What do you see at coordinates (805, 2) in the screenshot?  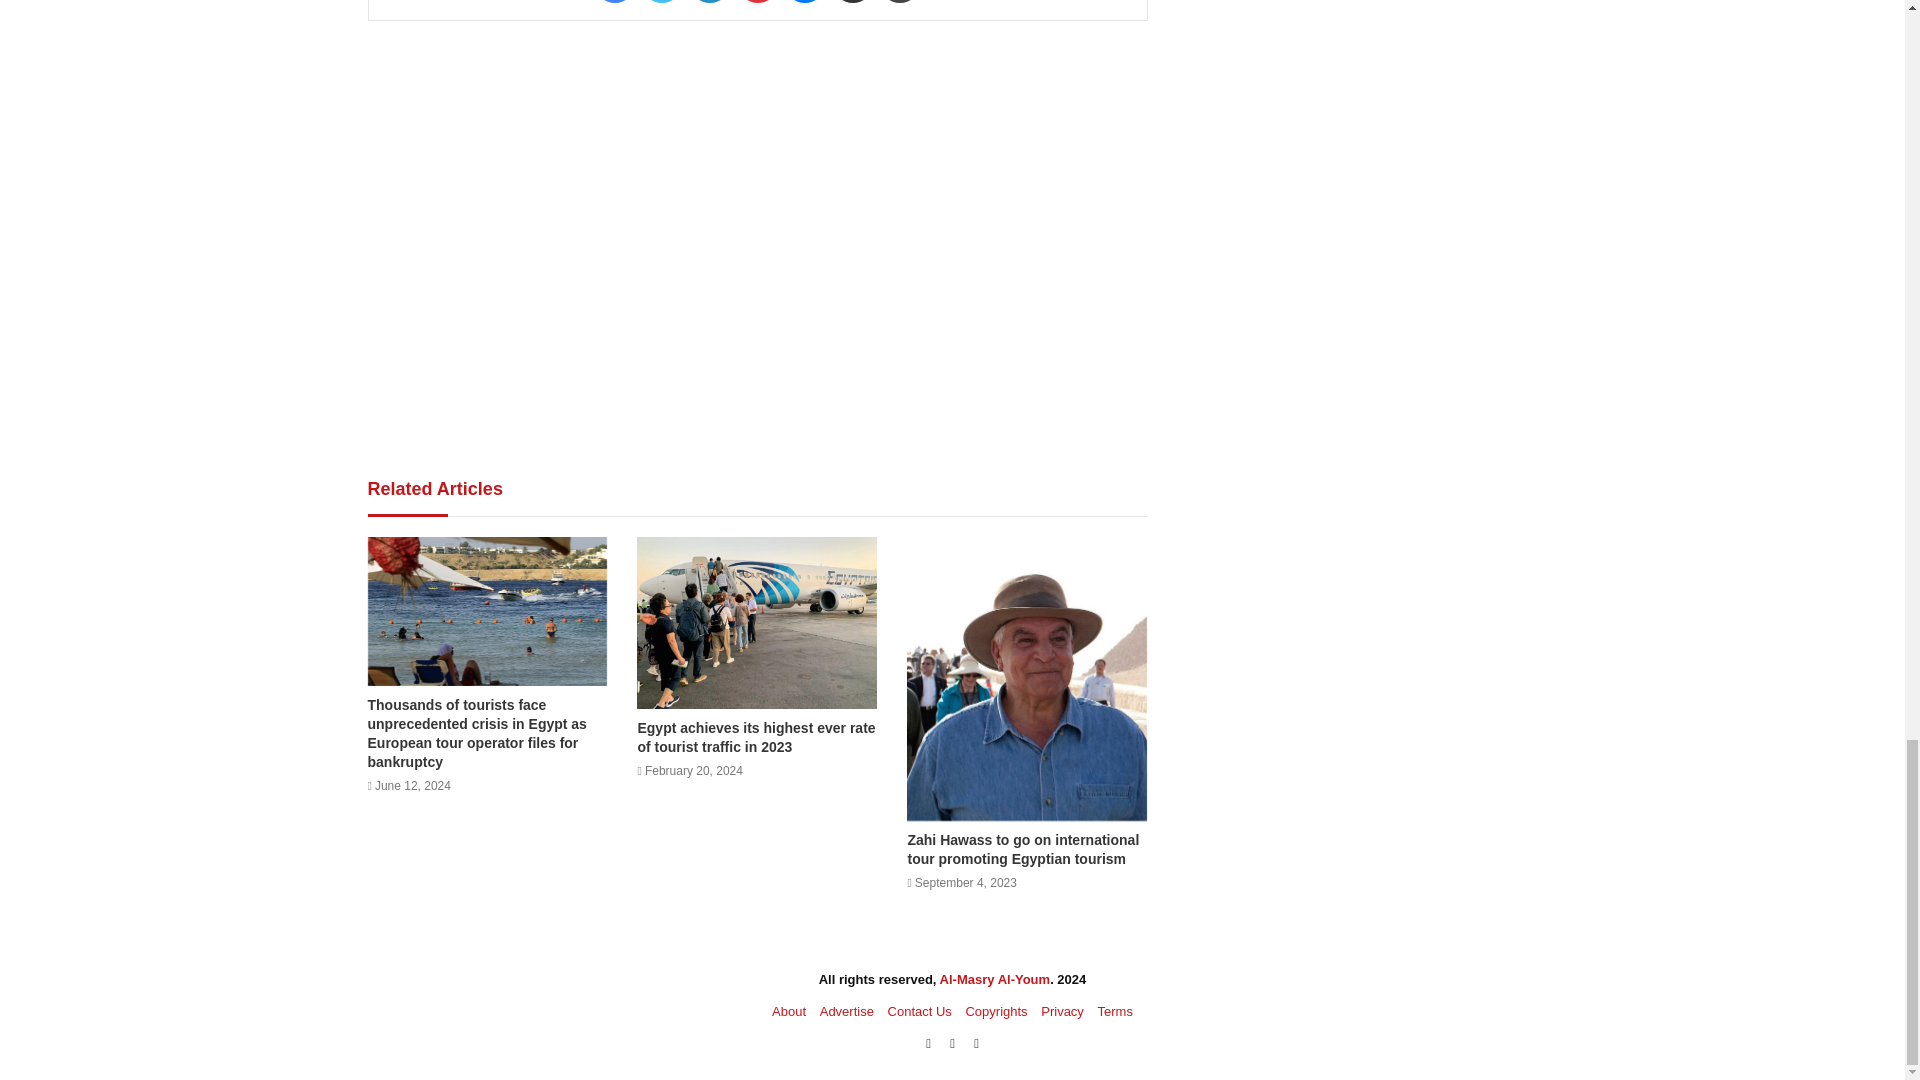 I see `Messenger` at bounding box center [805, 2].